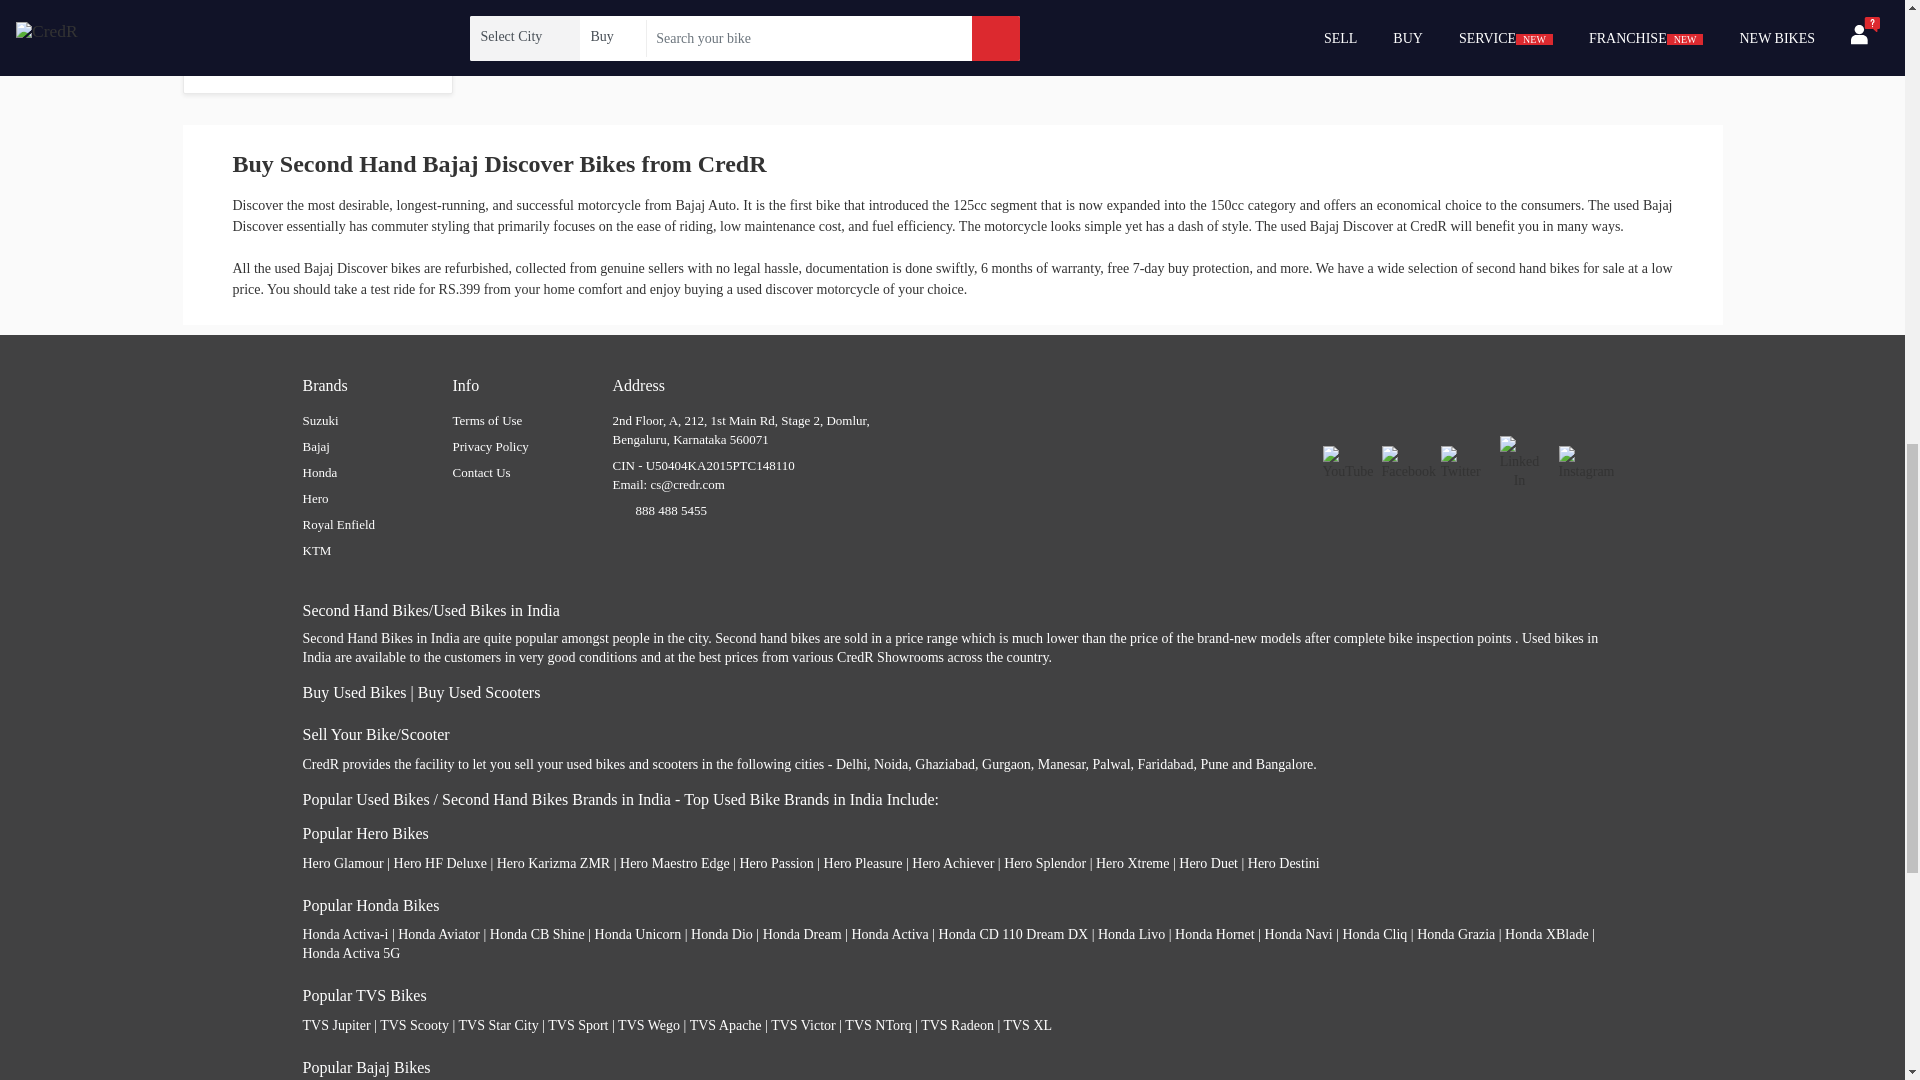 The image size is (1920, 1080). What do you see at coordinates (319, 420) in the screenshot?
I see `Suzuki` at bounding box center [319, 420].